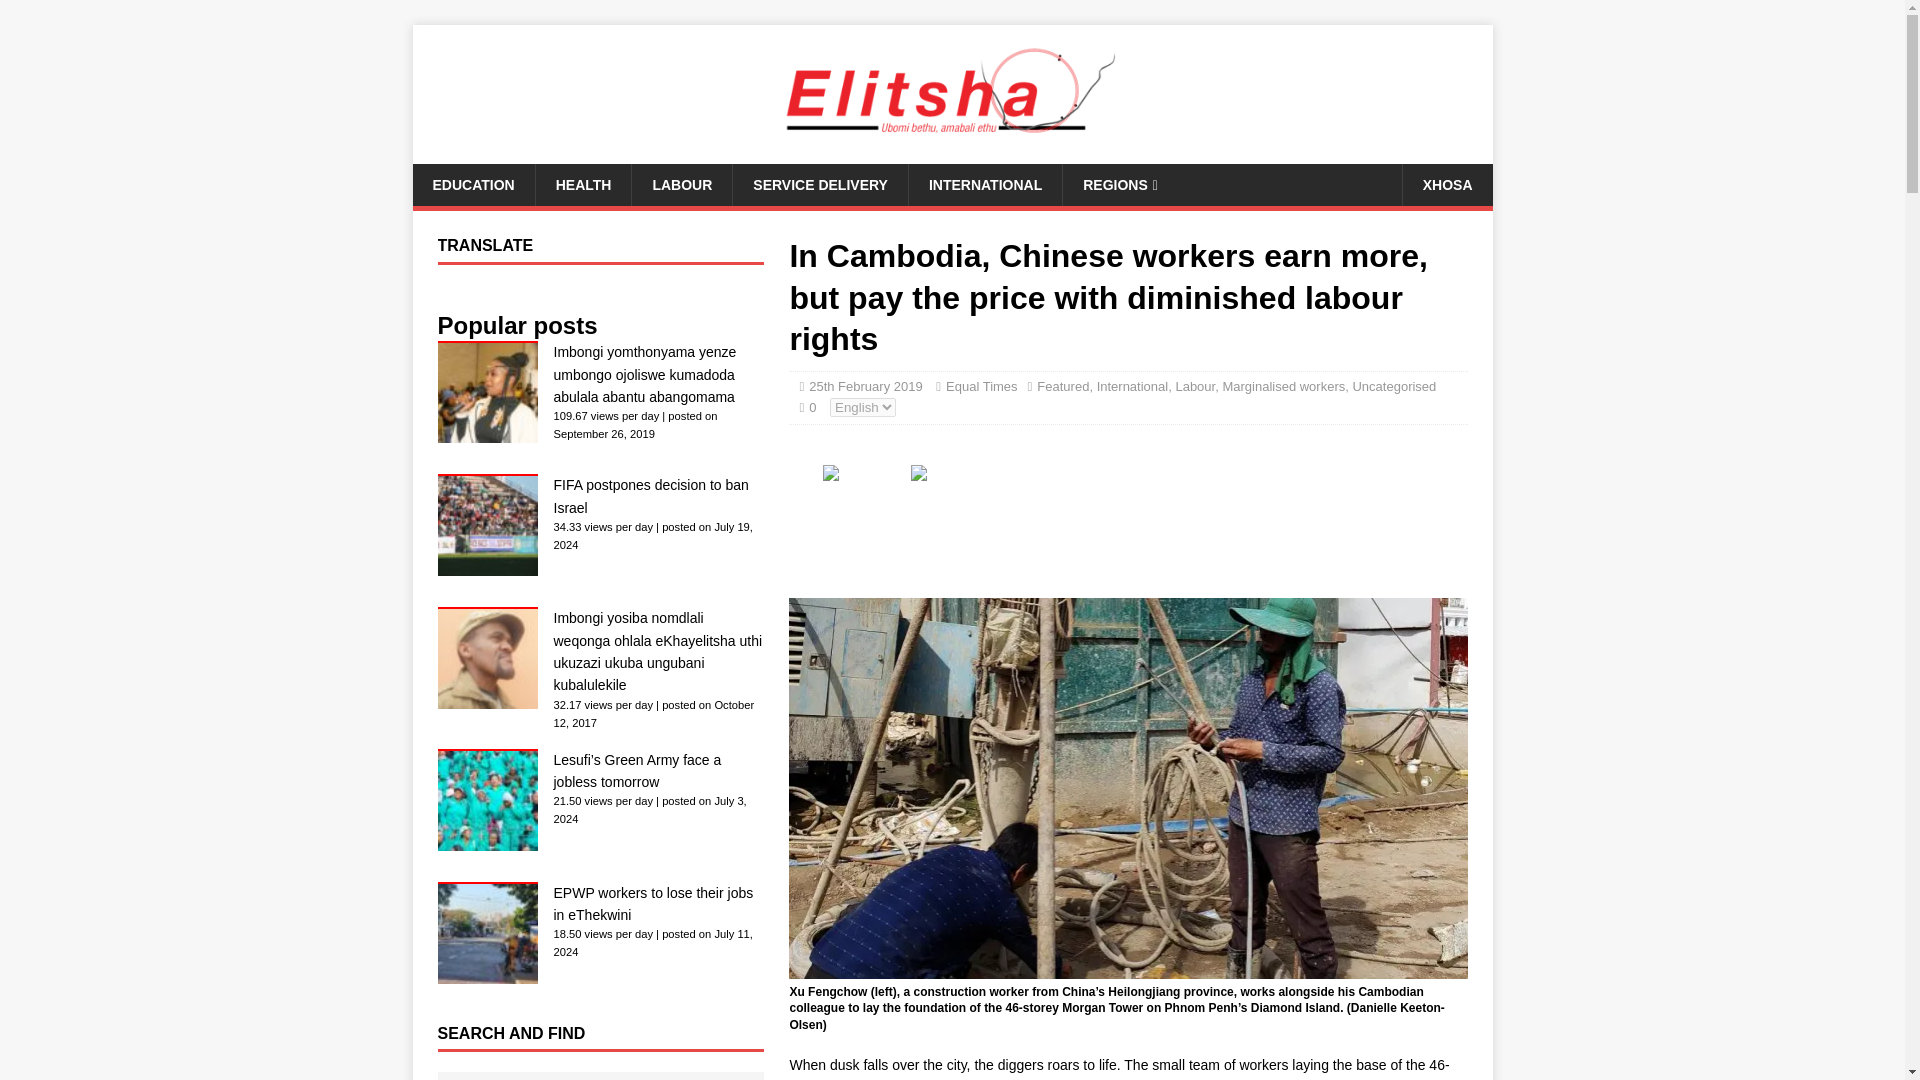 This screenshot has height=1080, width=1920. Describe the element at coordinates (864, 386) in the screenshot. I see `25th February 2019` at that location.